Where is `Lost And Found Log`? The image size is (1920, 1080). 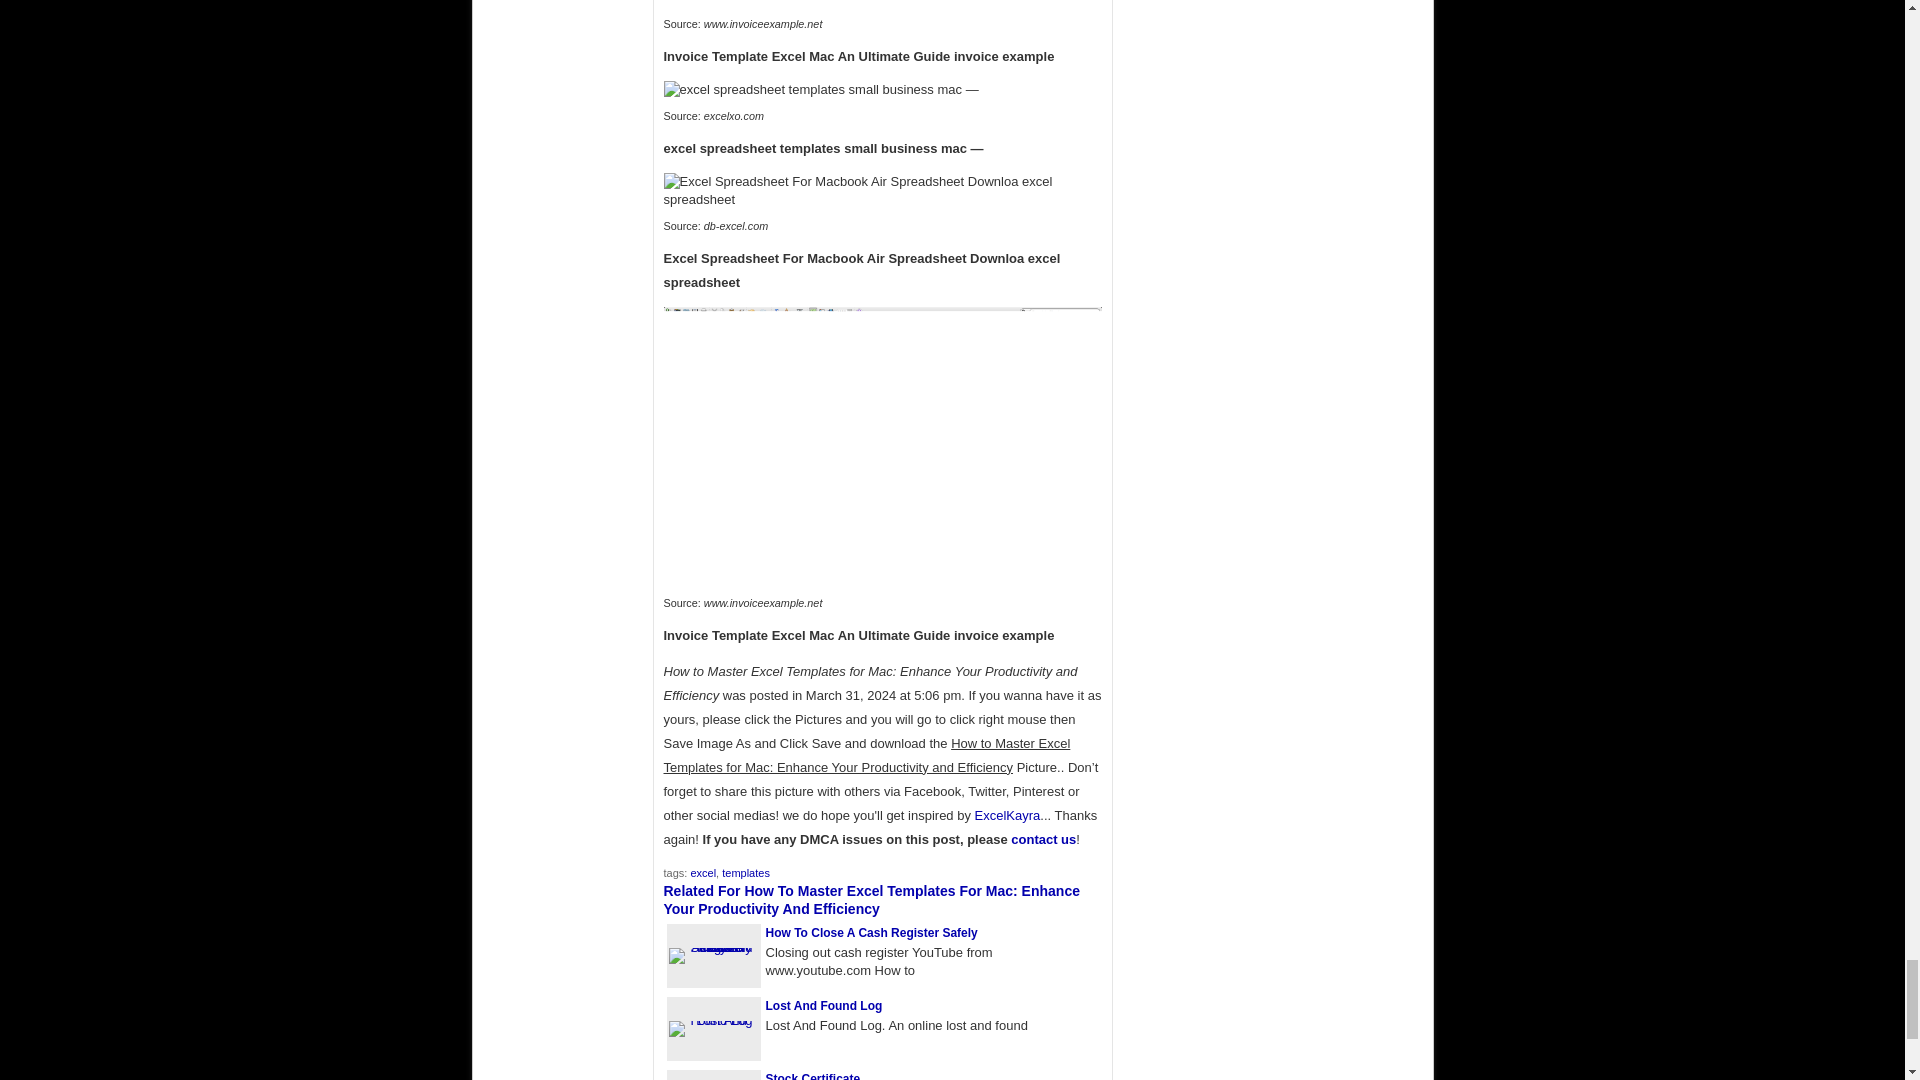 Lost And Found Log is located at coordinates (824, 1006).